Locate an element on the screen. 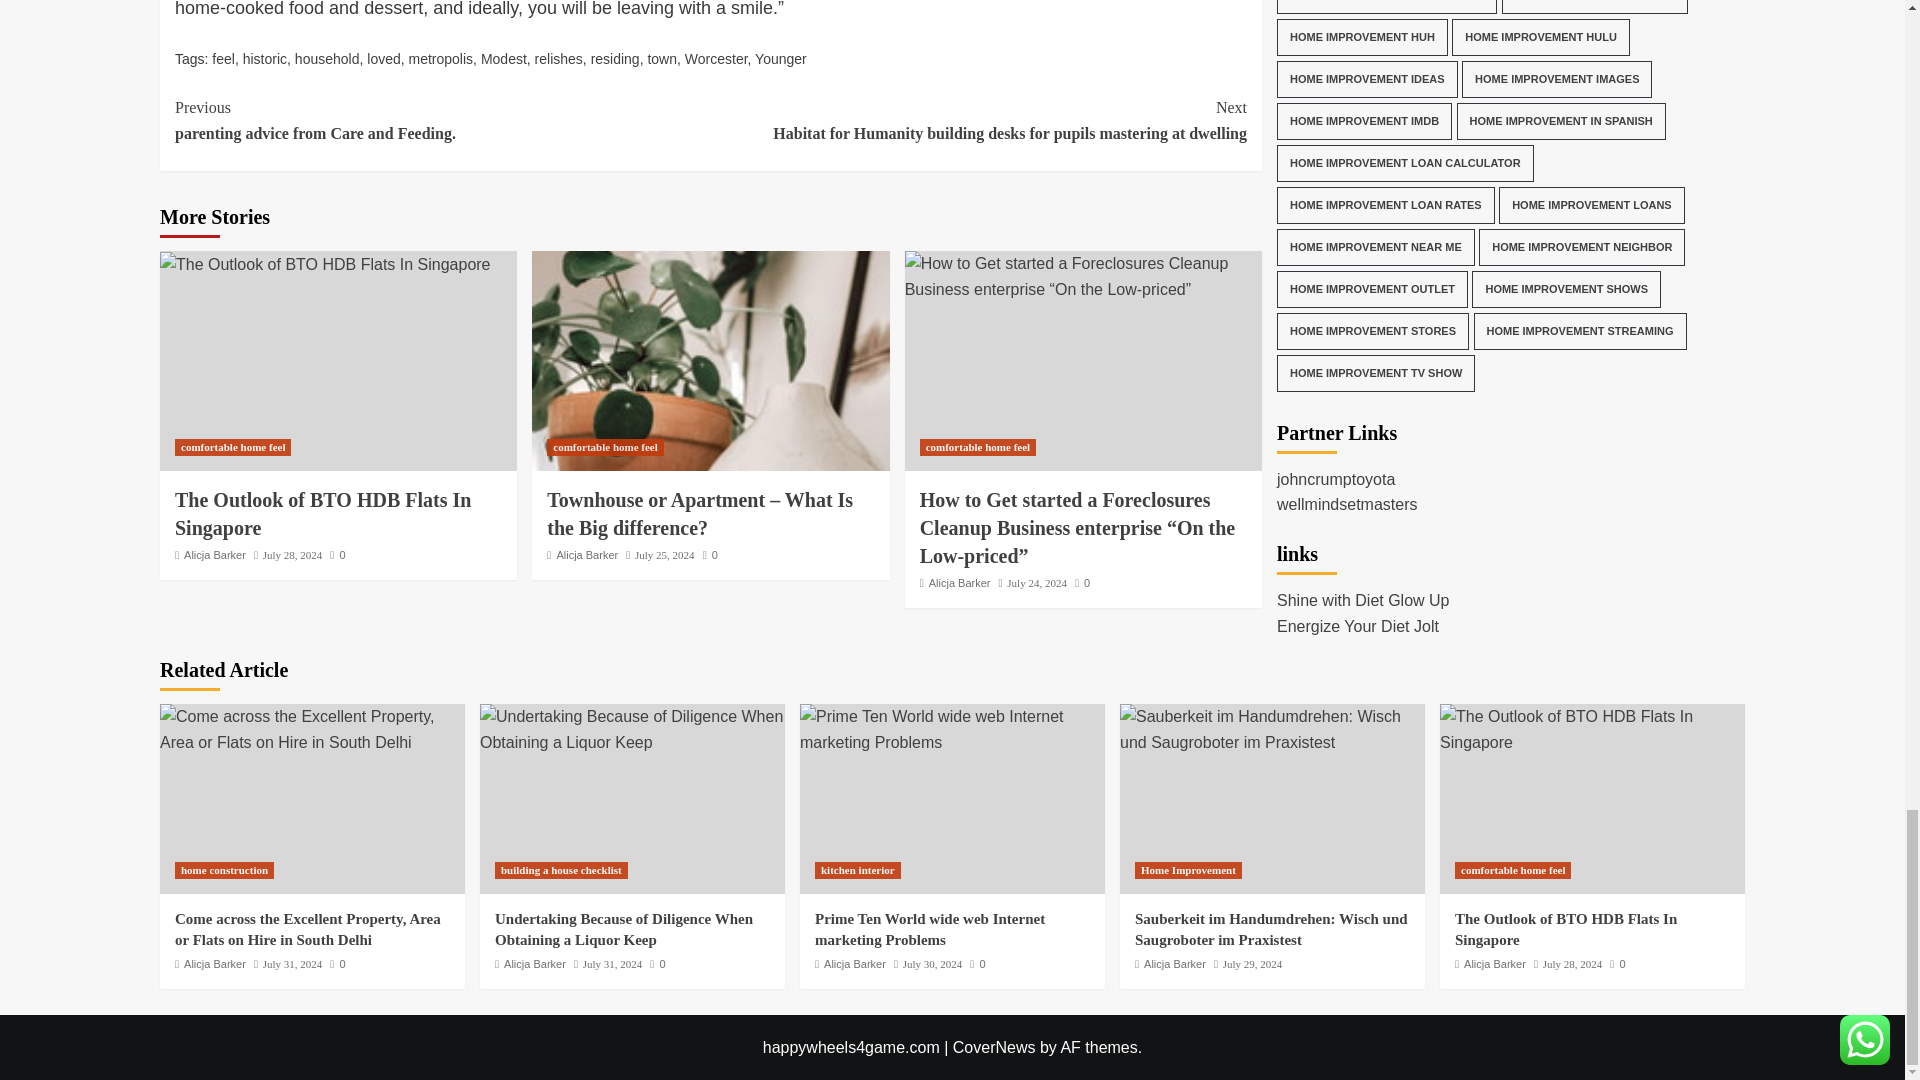 The width and height of the screenshot is (1920, 1080). relishes is located at coordinates (559, 58).